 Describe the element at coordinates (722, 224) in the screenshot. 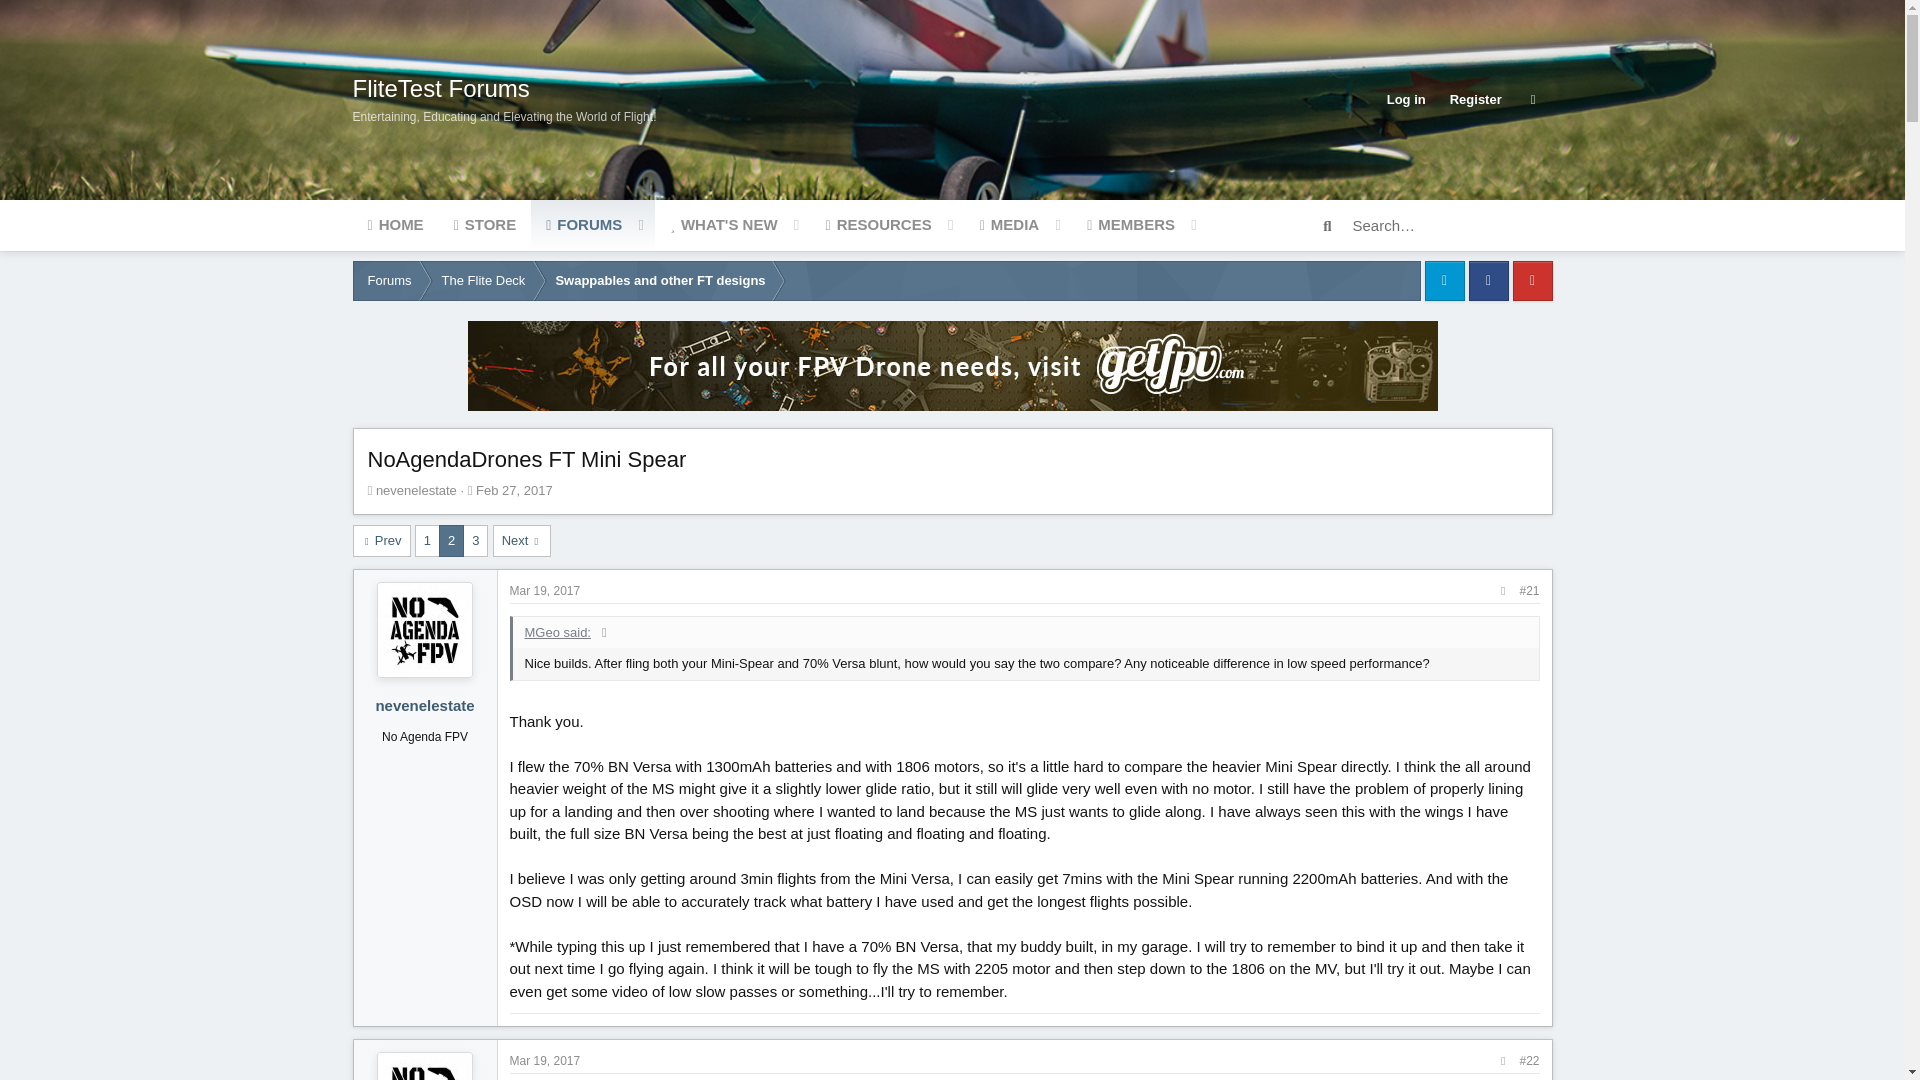

I see `FORUMS` at that location.